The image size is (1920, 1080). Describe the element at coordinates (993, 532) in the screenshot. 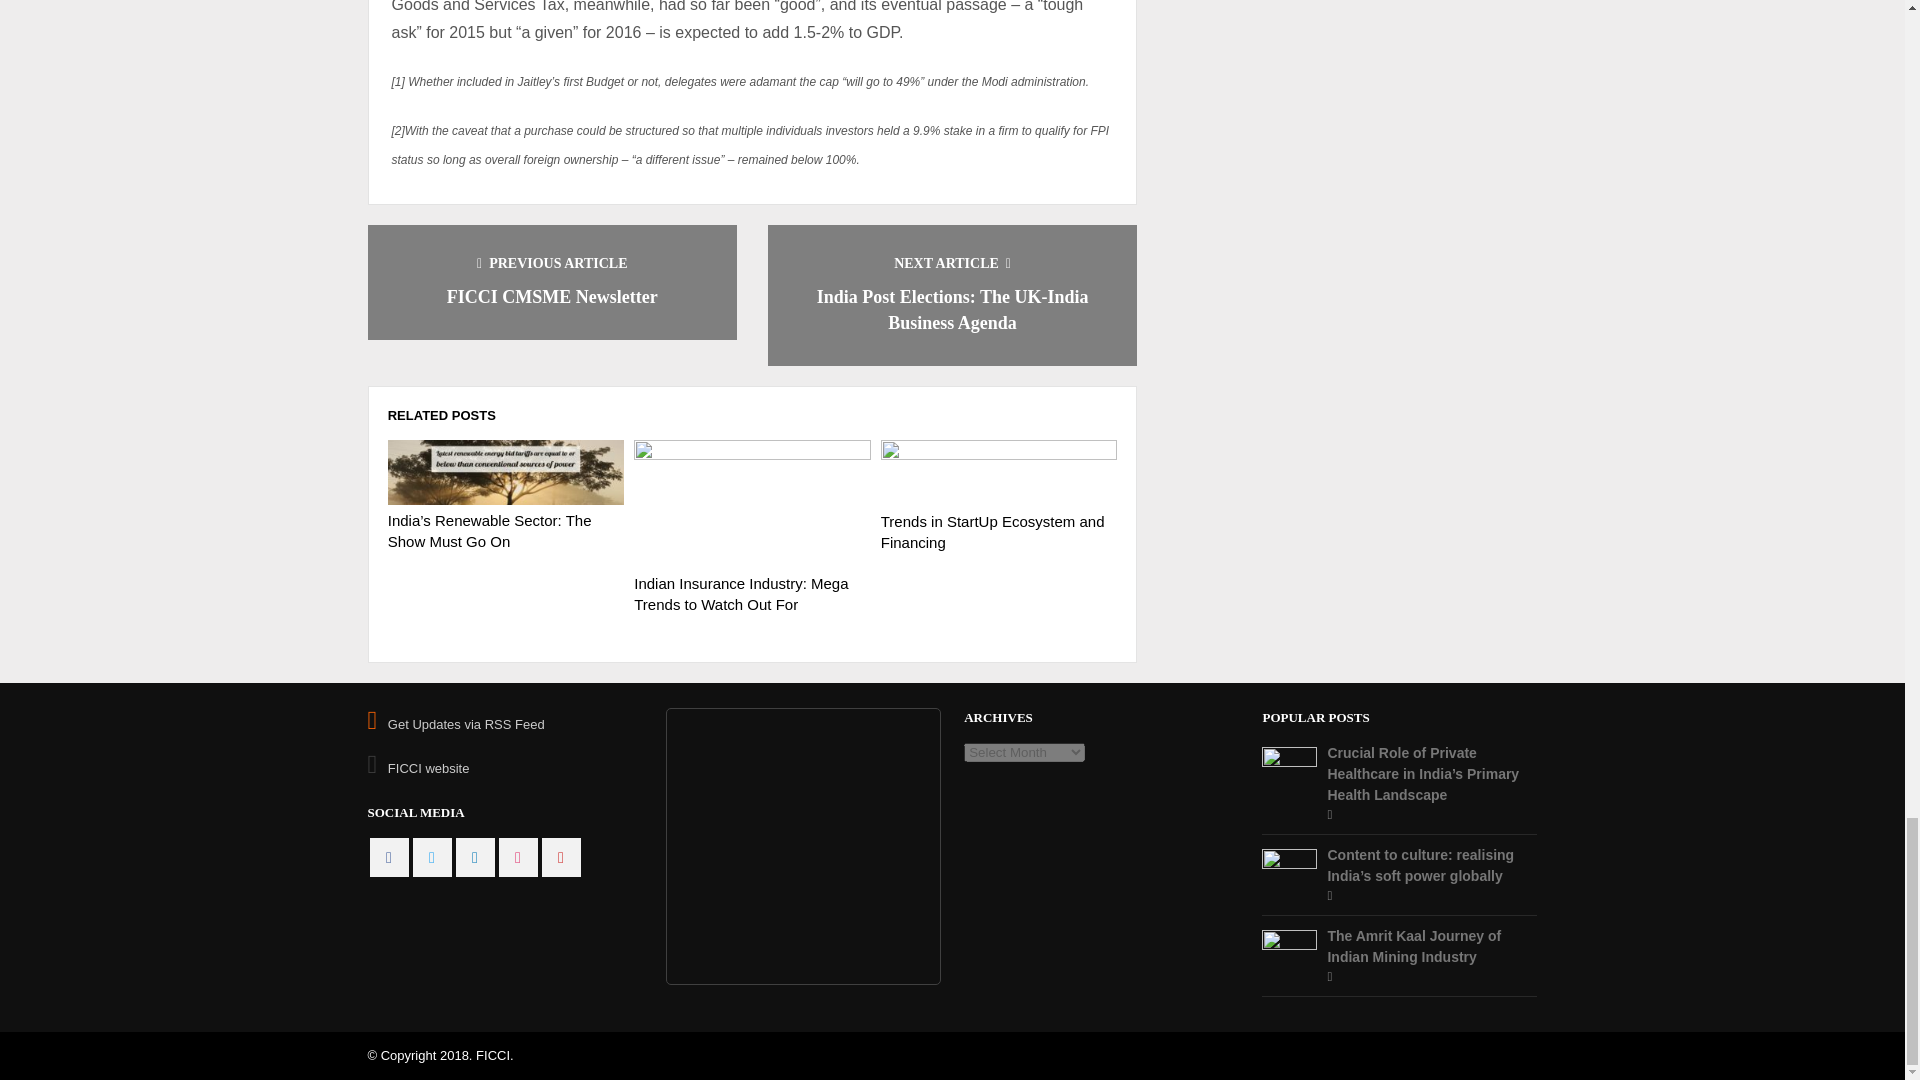

I see `Trends in StartUp Ecosystem and Financing` at that location.